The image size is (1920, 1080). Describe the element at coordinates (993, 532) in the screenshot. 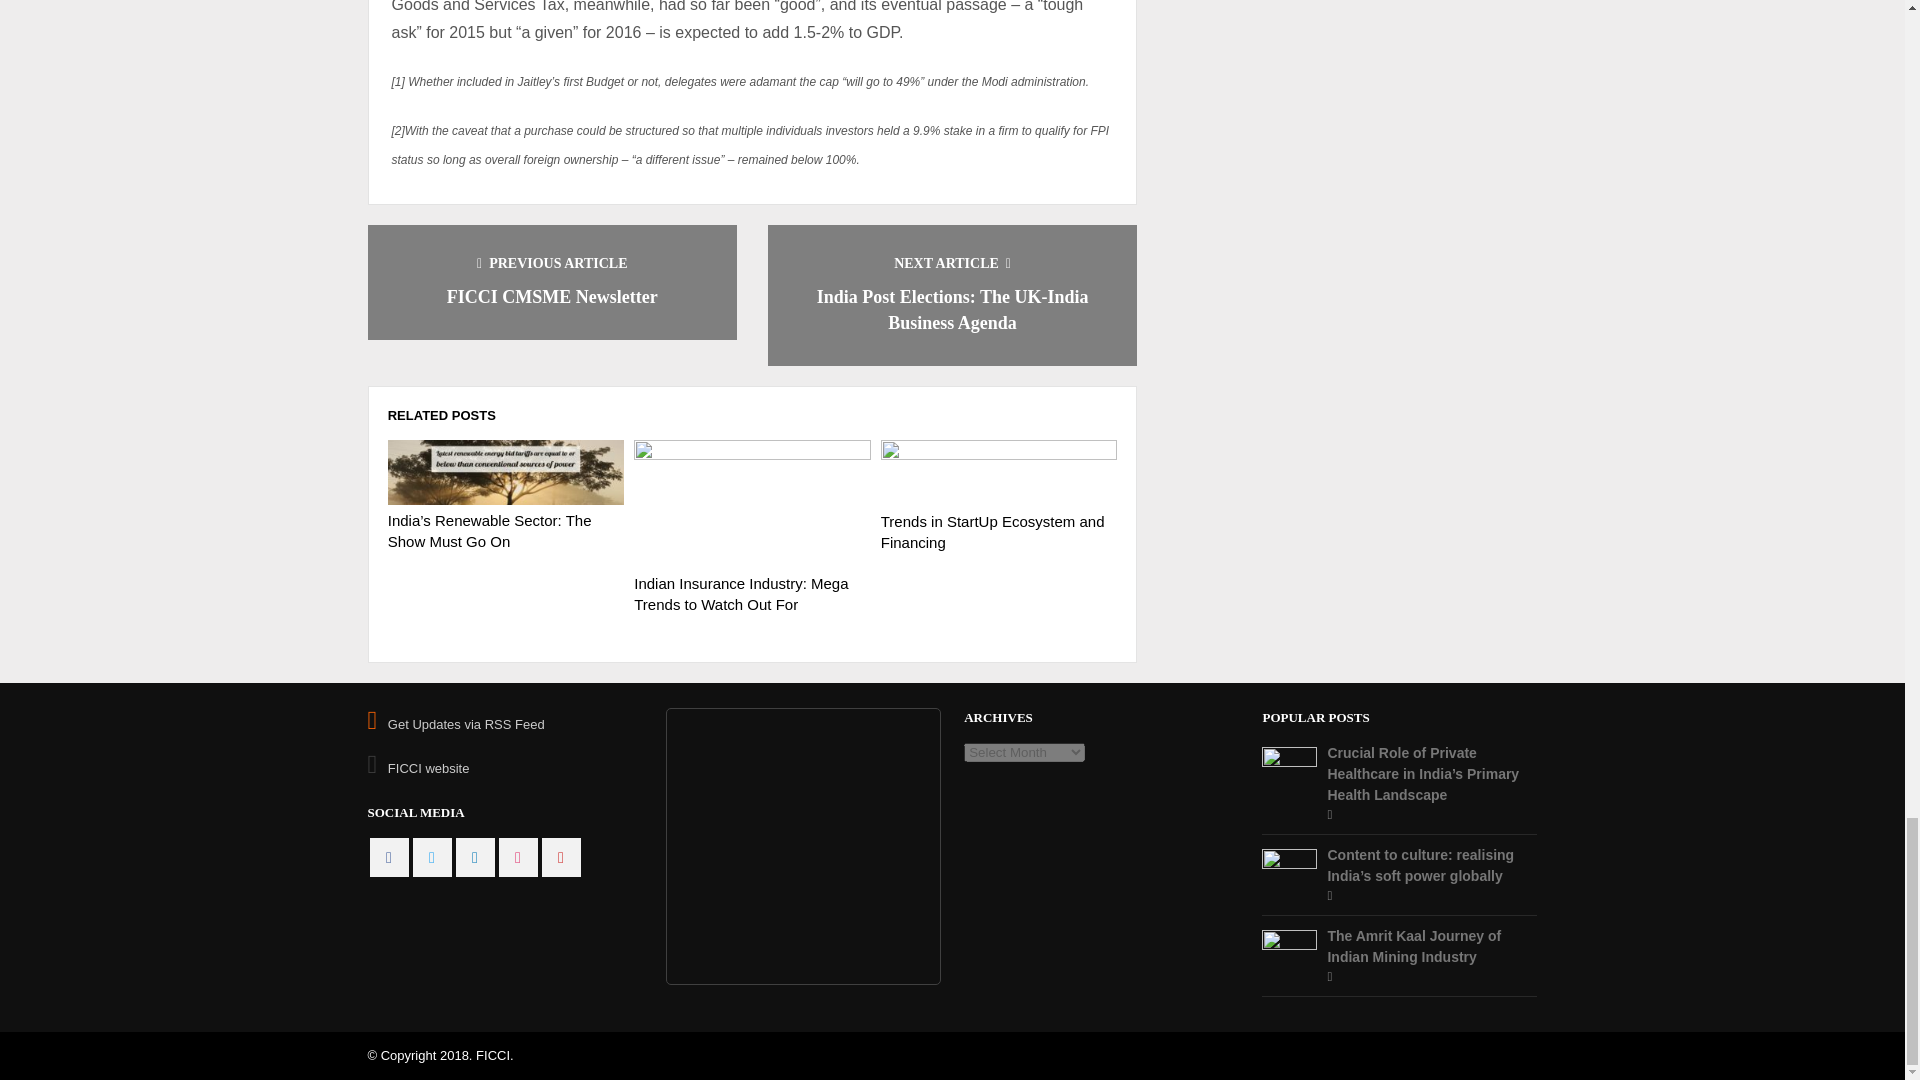

I see `Trends in StartUp Ecosystem and Financing` at that location.